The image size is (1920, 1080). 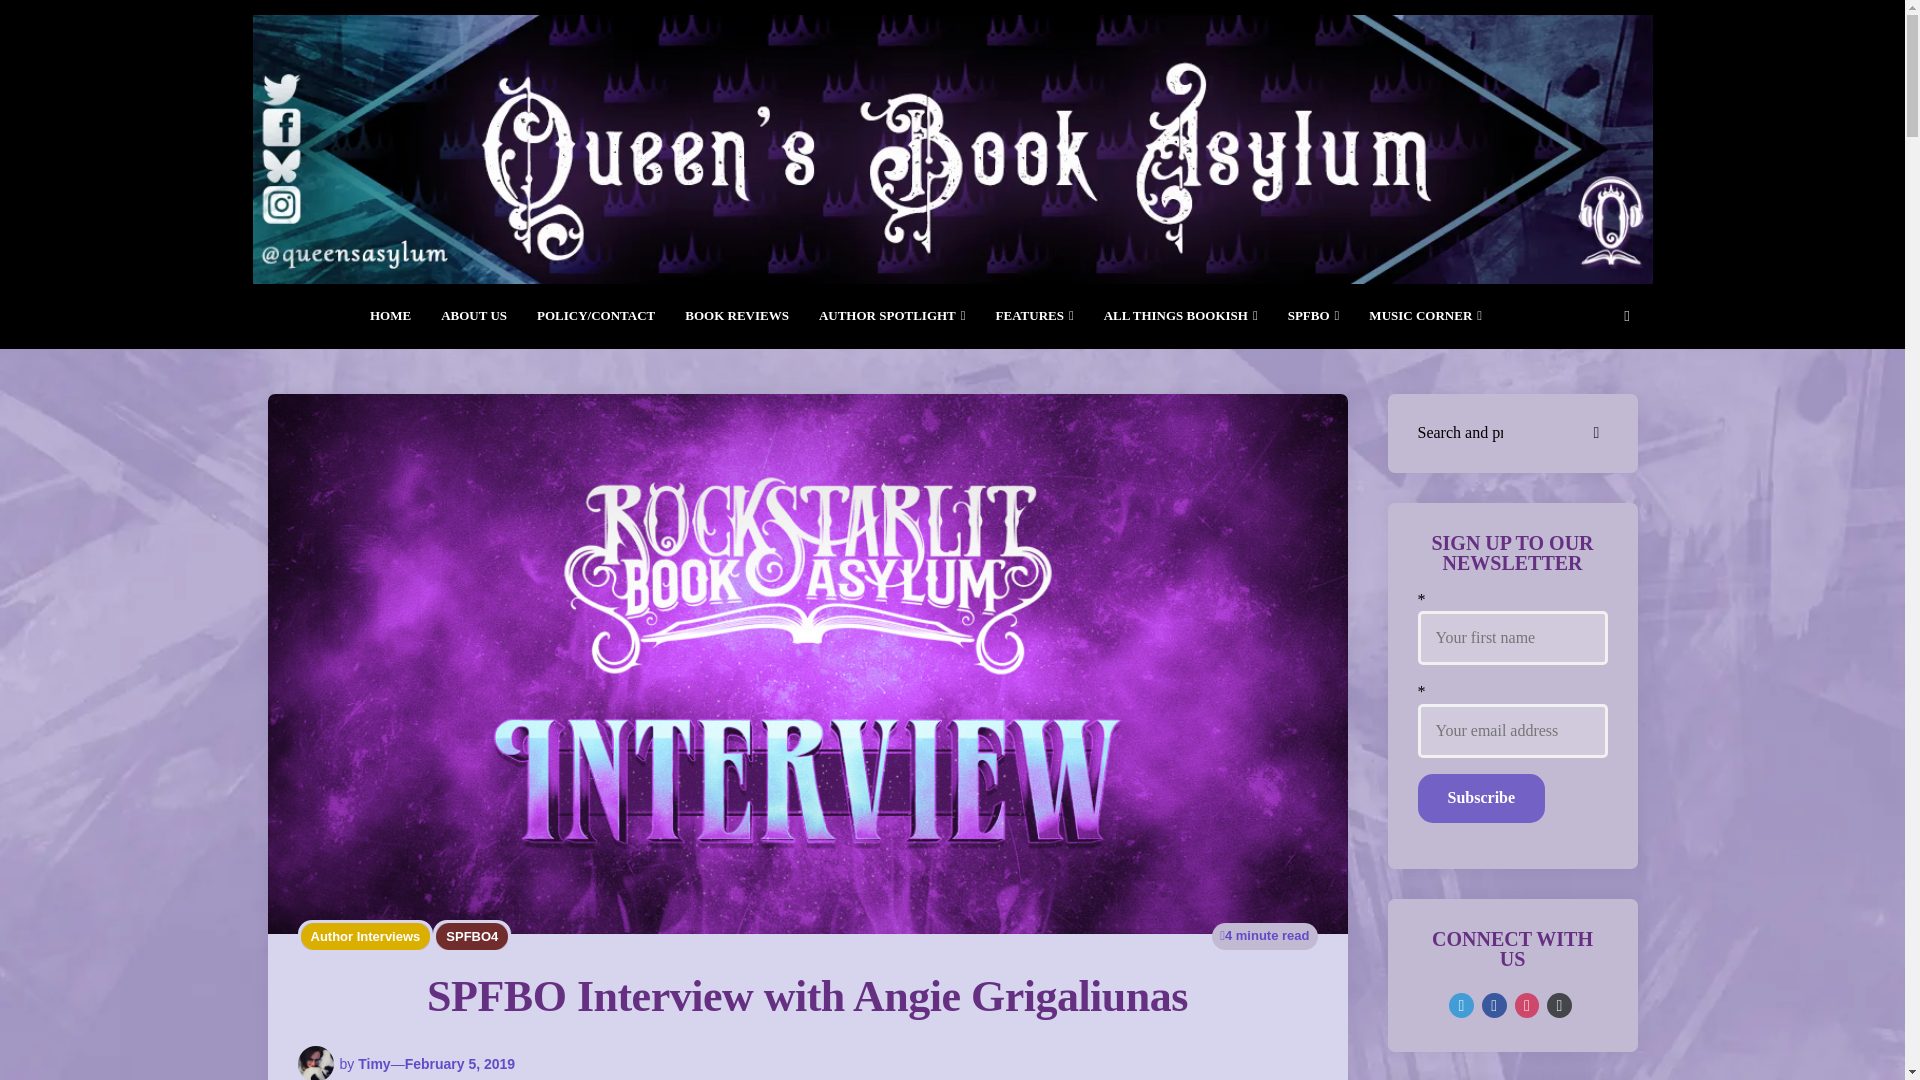 What do you see at coordinates (892, 316) in the screenshot?
I see `AUTHOR SPOTLIGHT` at bounding box center [892, 316].